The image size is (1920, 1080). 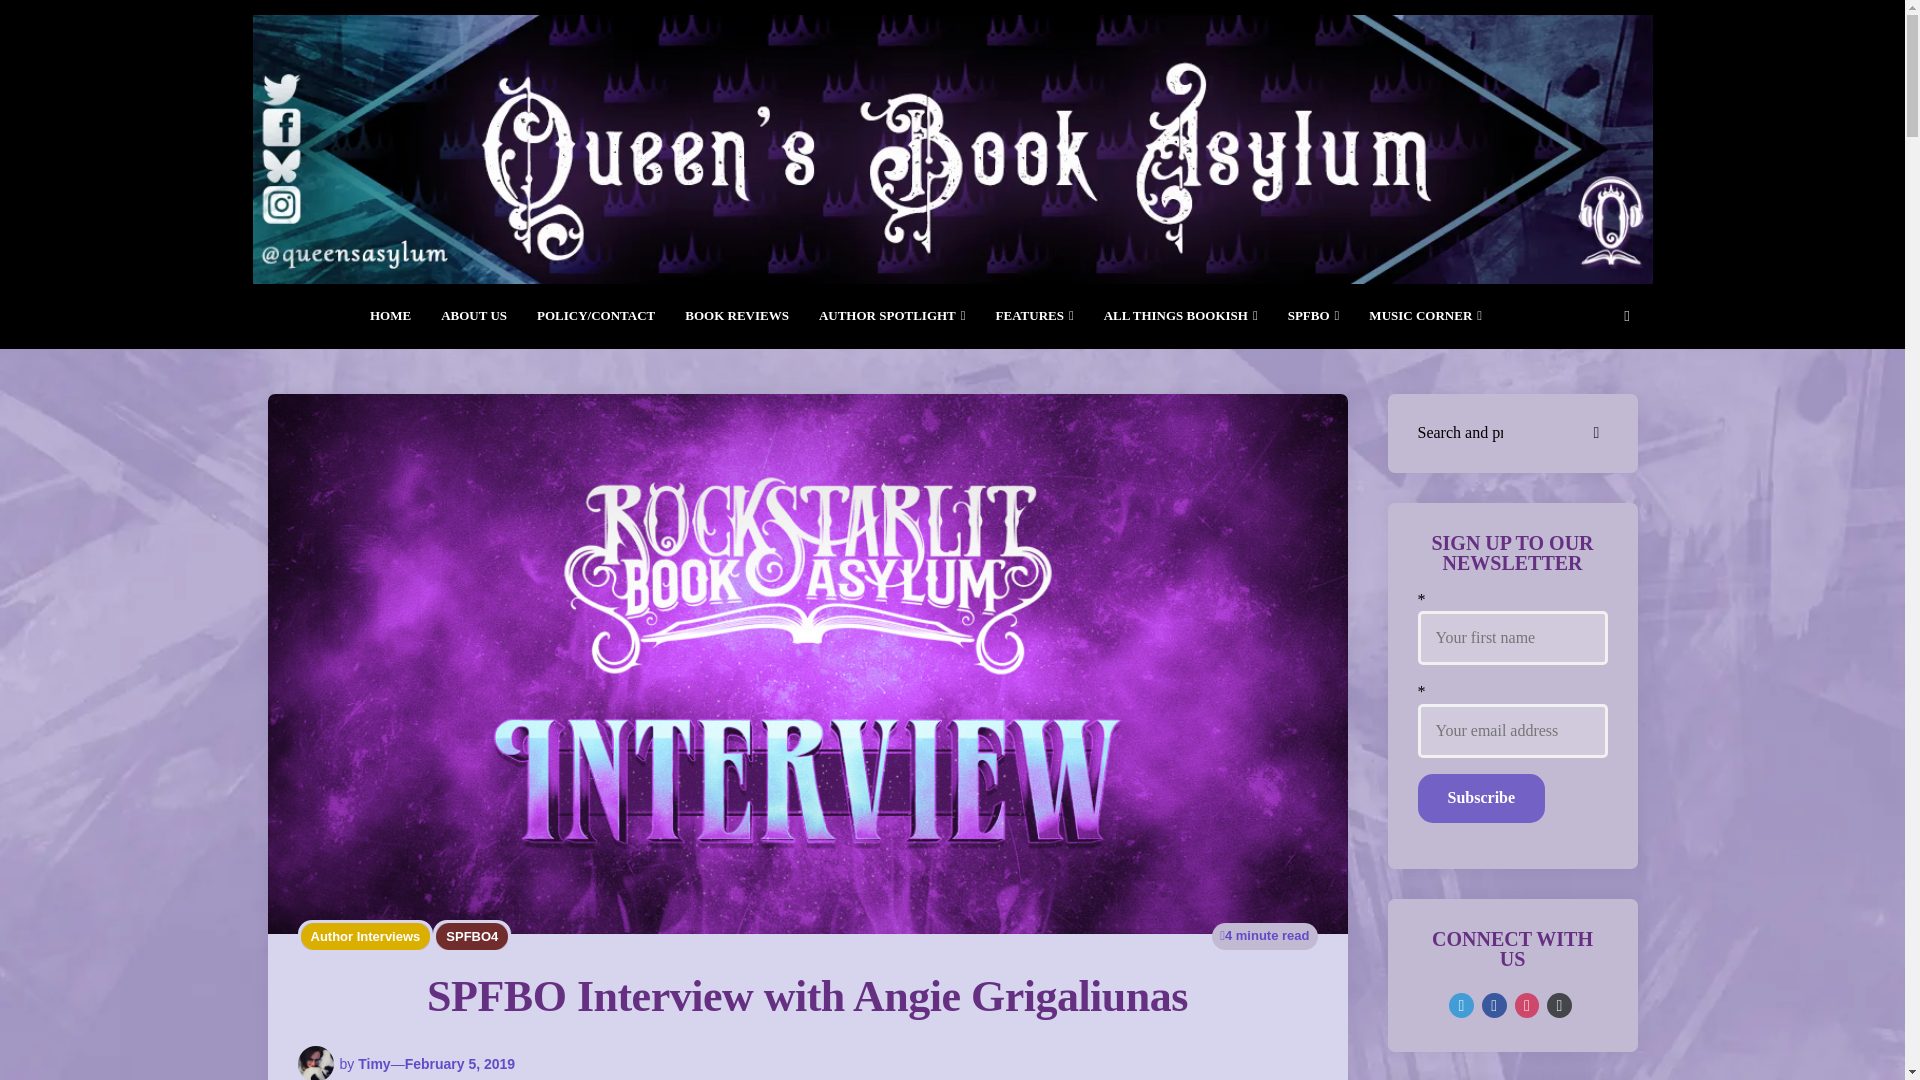 What do you see at coordinates (892, 316) in the screenshot?
I see `AUTHOR SPOTLIGHT` at bounding box center [892, 316].